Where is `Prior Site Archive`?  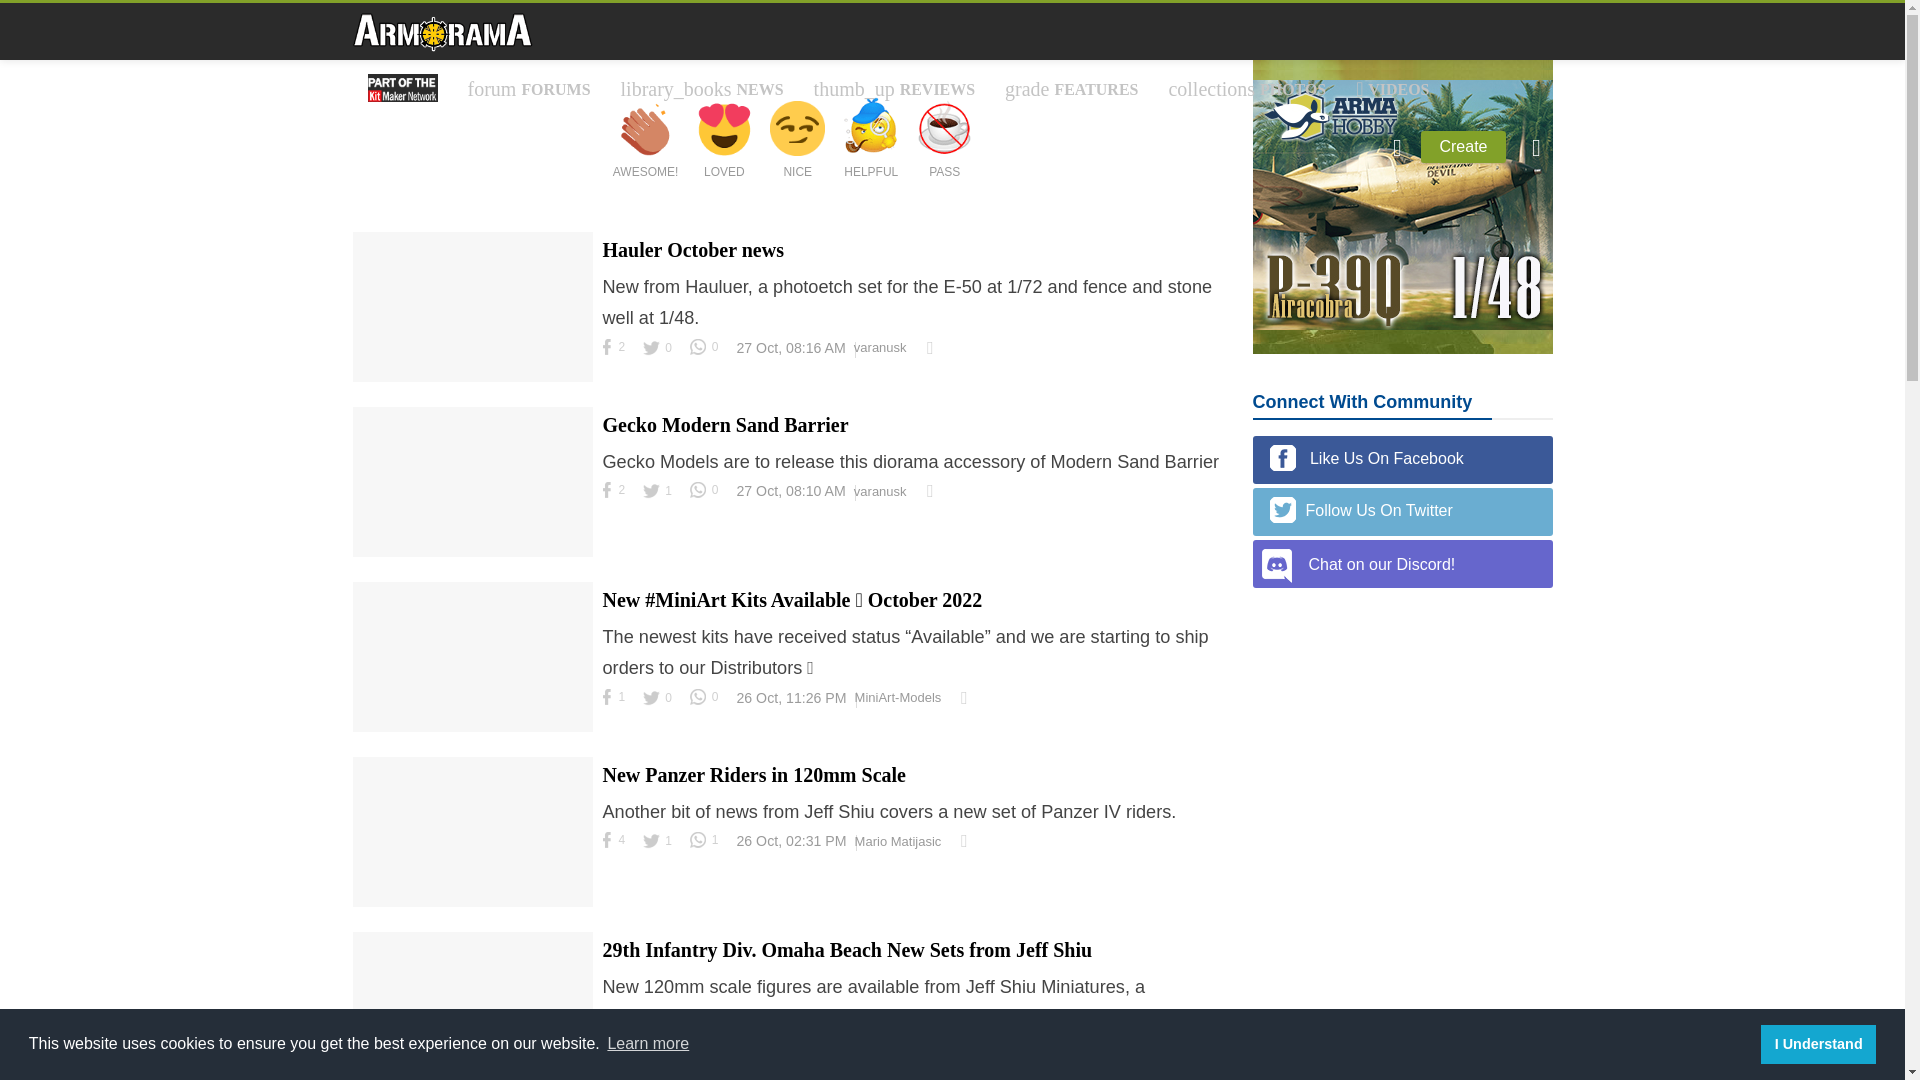 Prior Site Archive is located at coordinates (580, 284).